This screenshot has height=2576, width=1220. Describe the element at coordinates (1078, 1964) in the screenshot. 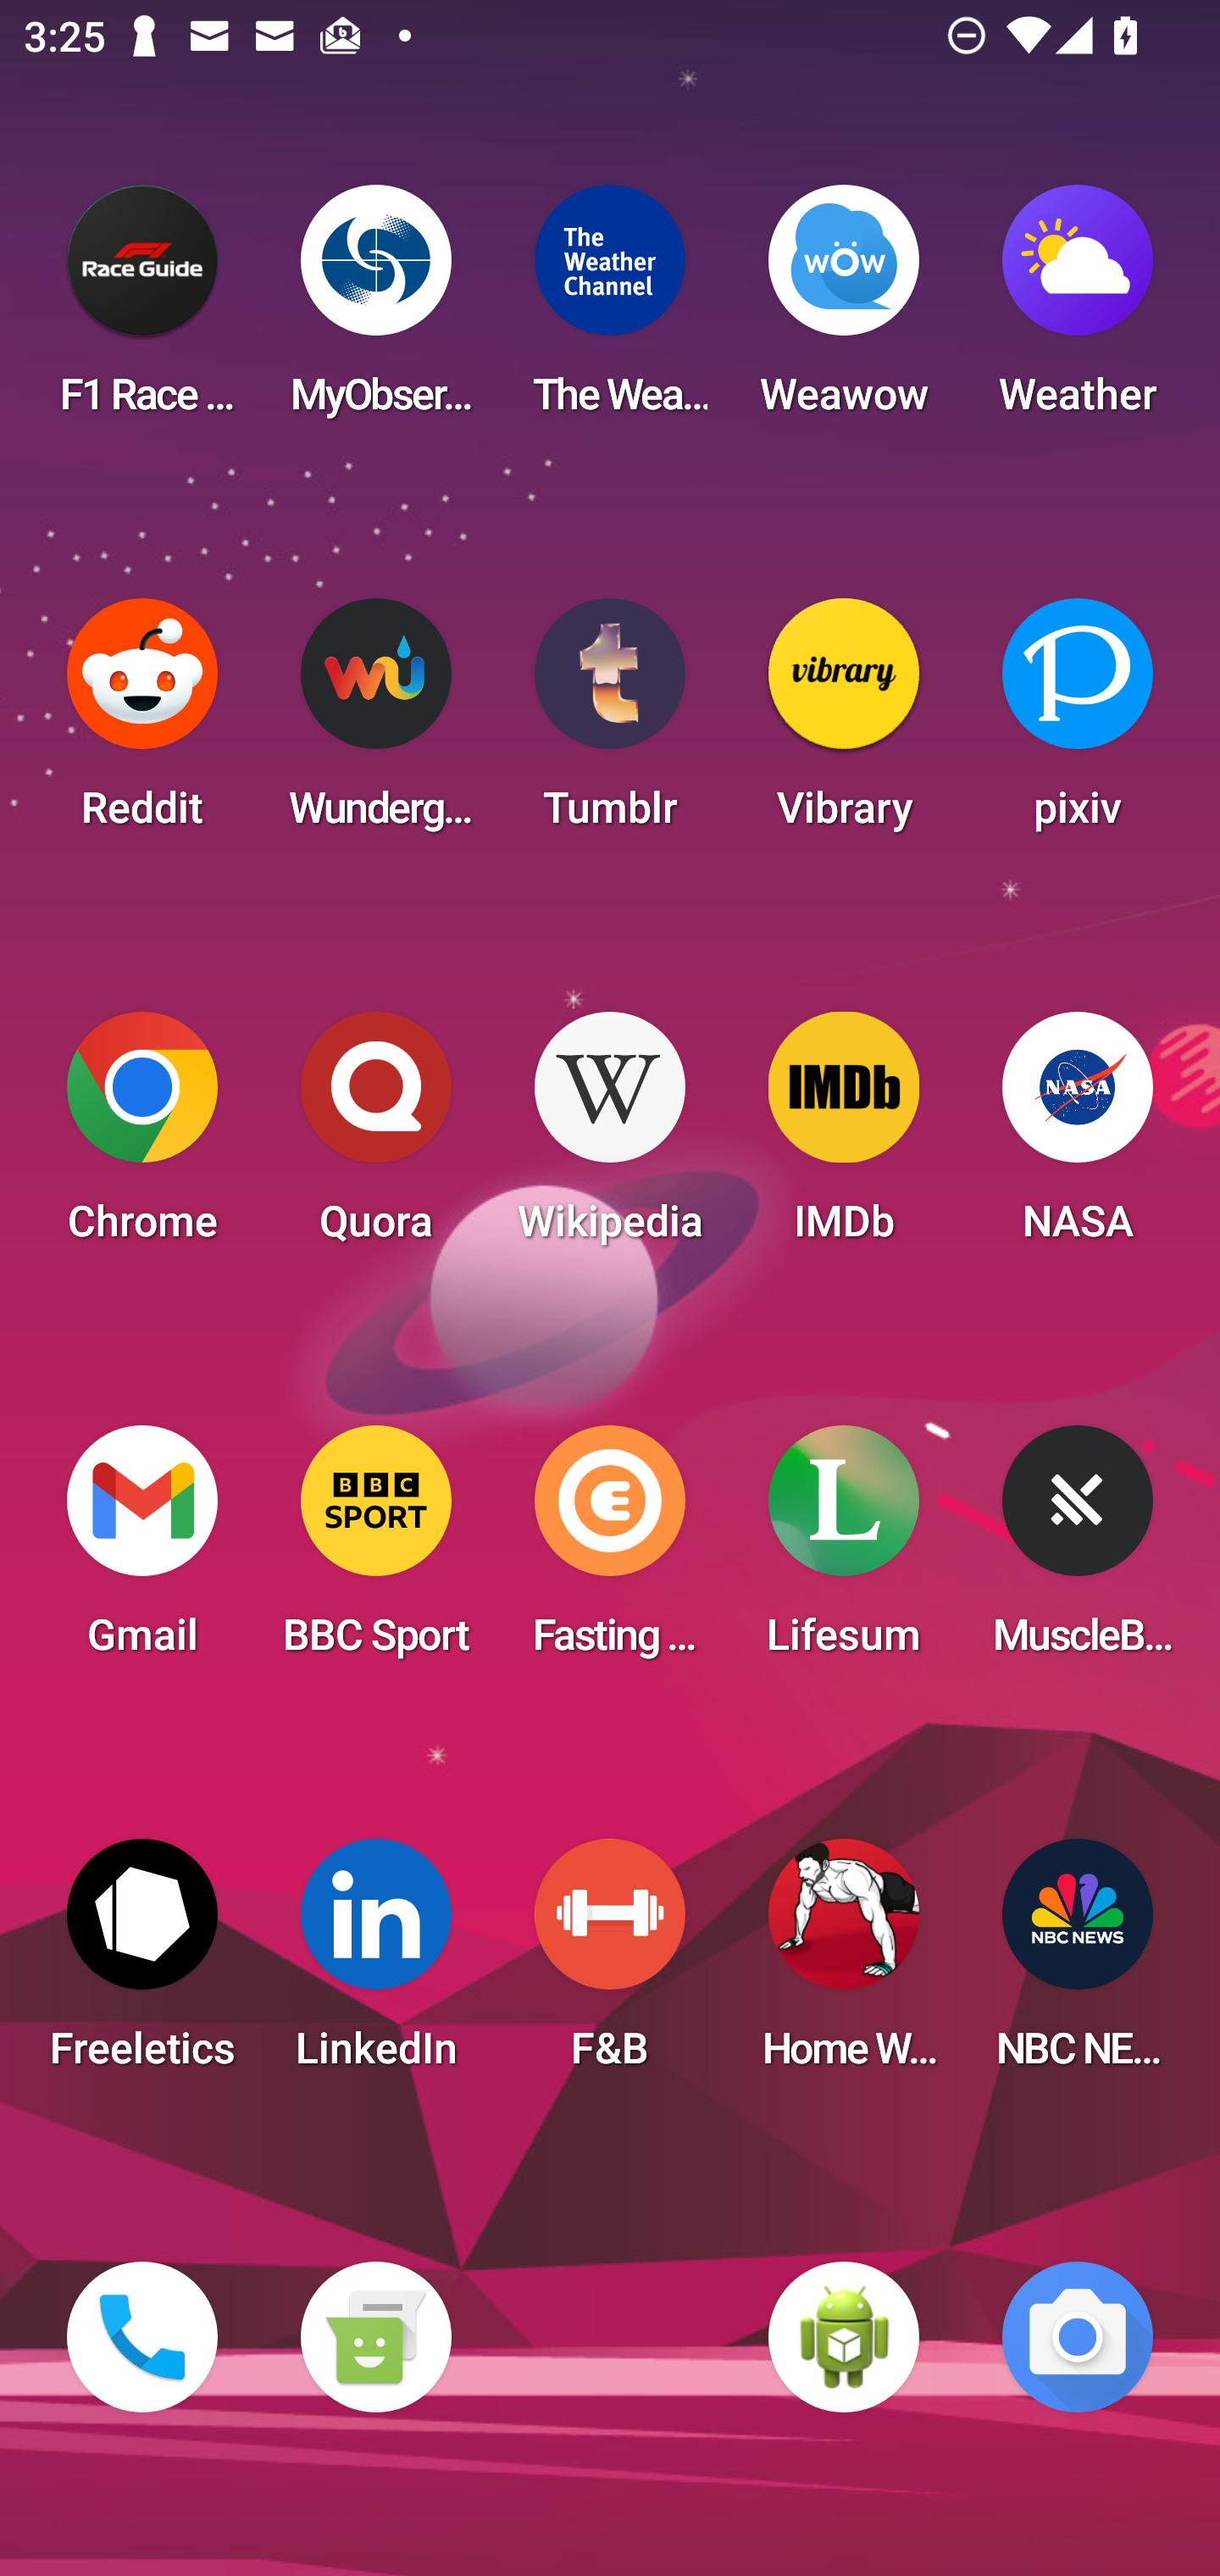

I see `NBC NEWS` at that location.